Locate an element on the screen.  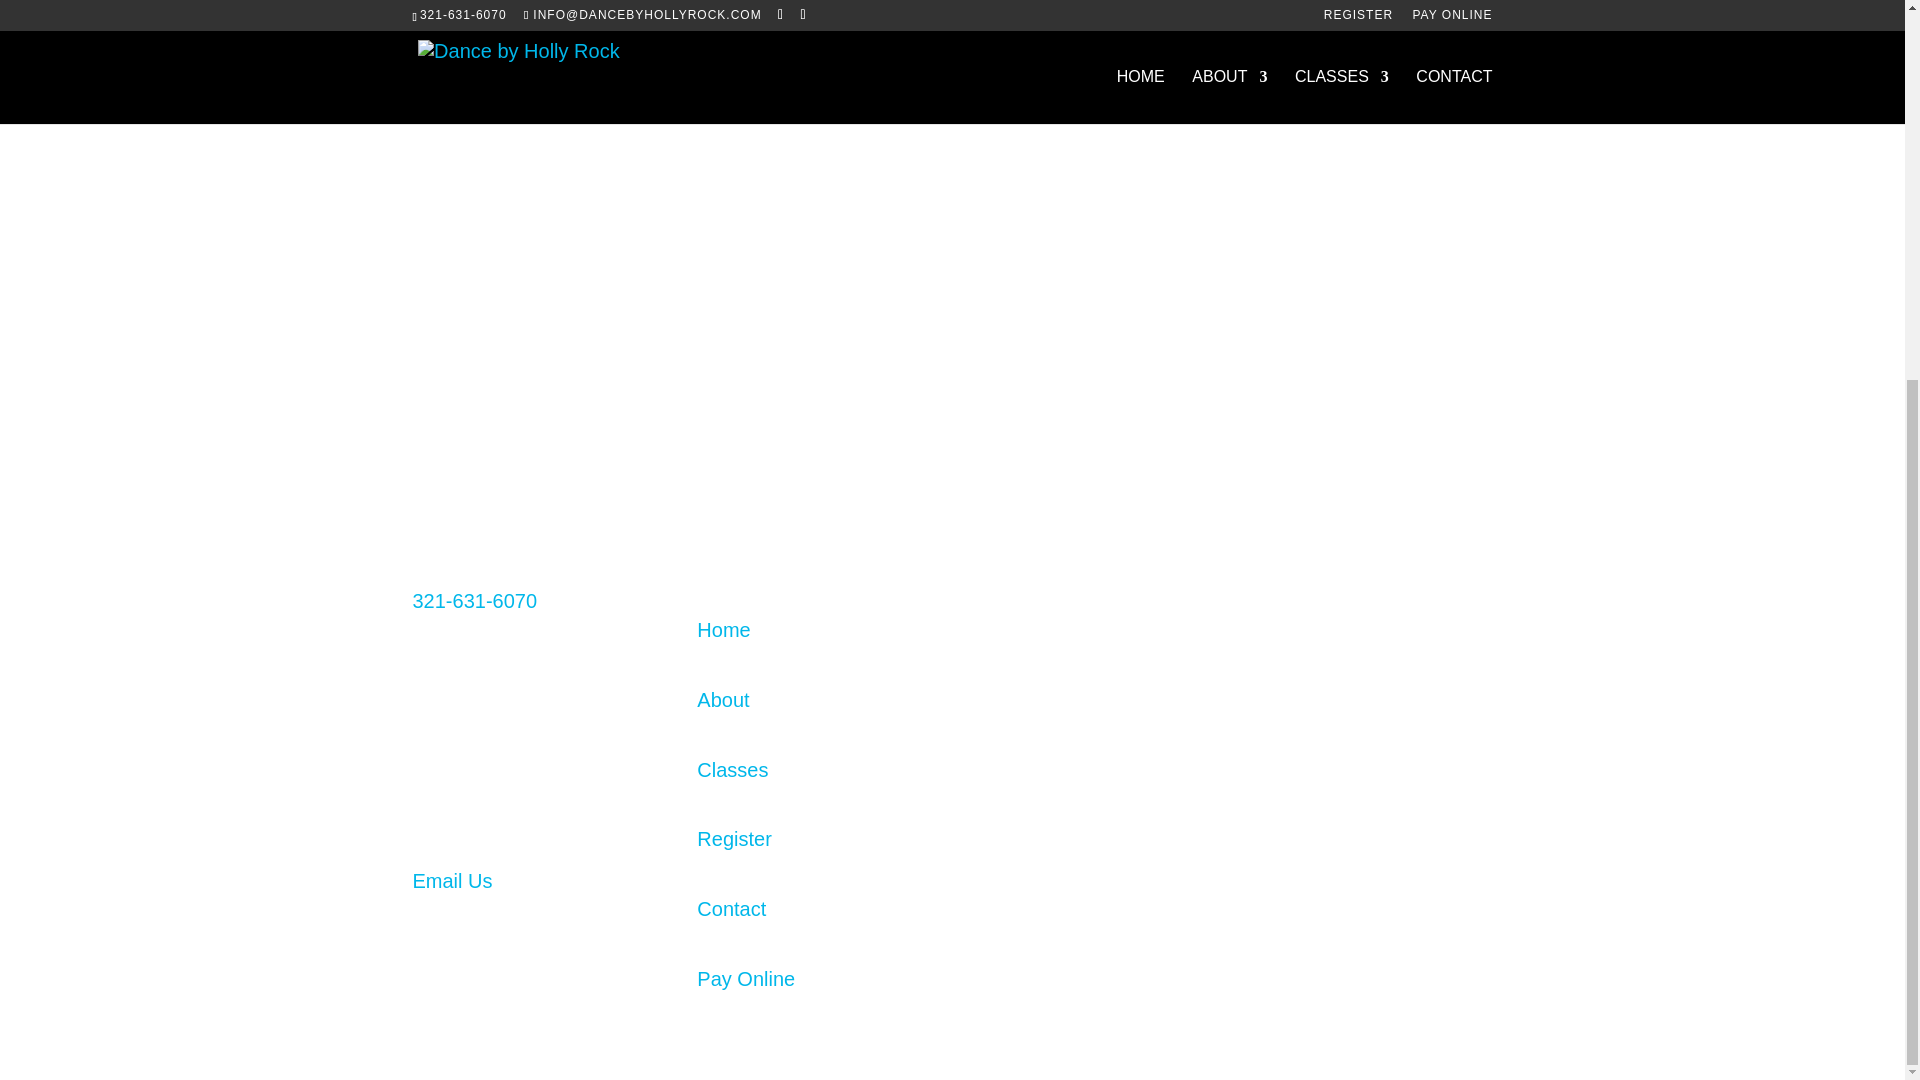
About is located at coordinates (722, 700).